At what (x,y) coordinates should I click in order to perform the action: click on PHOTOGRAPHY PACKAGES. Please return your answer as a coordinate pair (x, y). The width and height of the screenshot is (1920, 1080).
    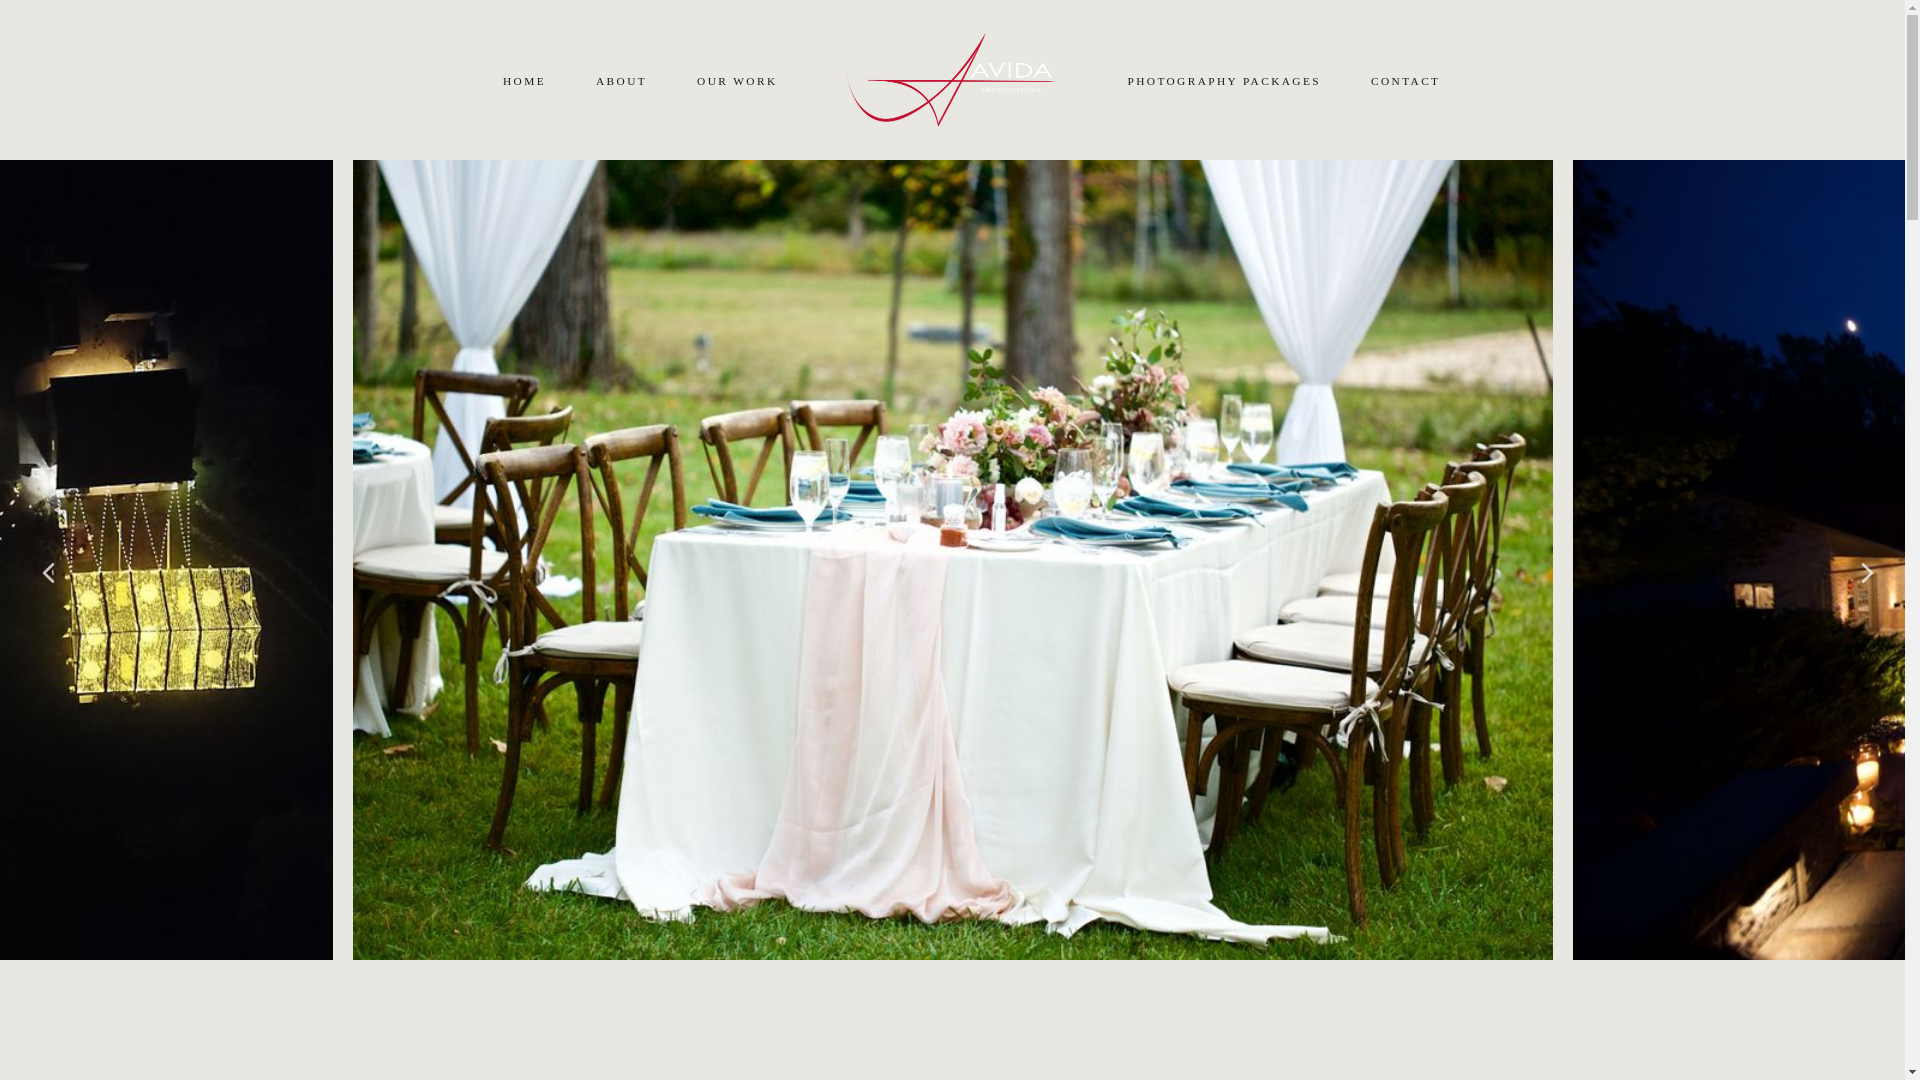
    Looking at the image, I should click on (1224, 81).